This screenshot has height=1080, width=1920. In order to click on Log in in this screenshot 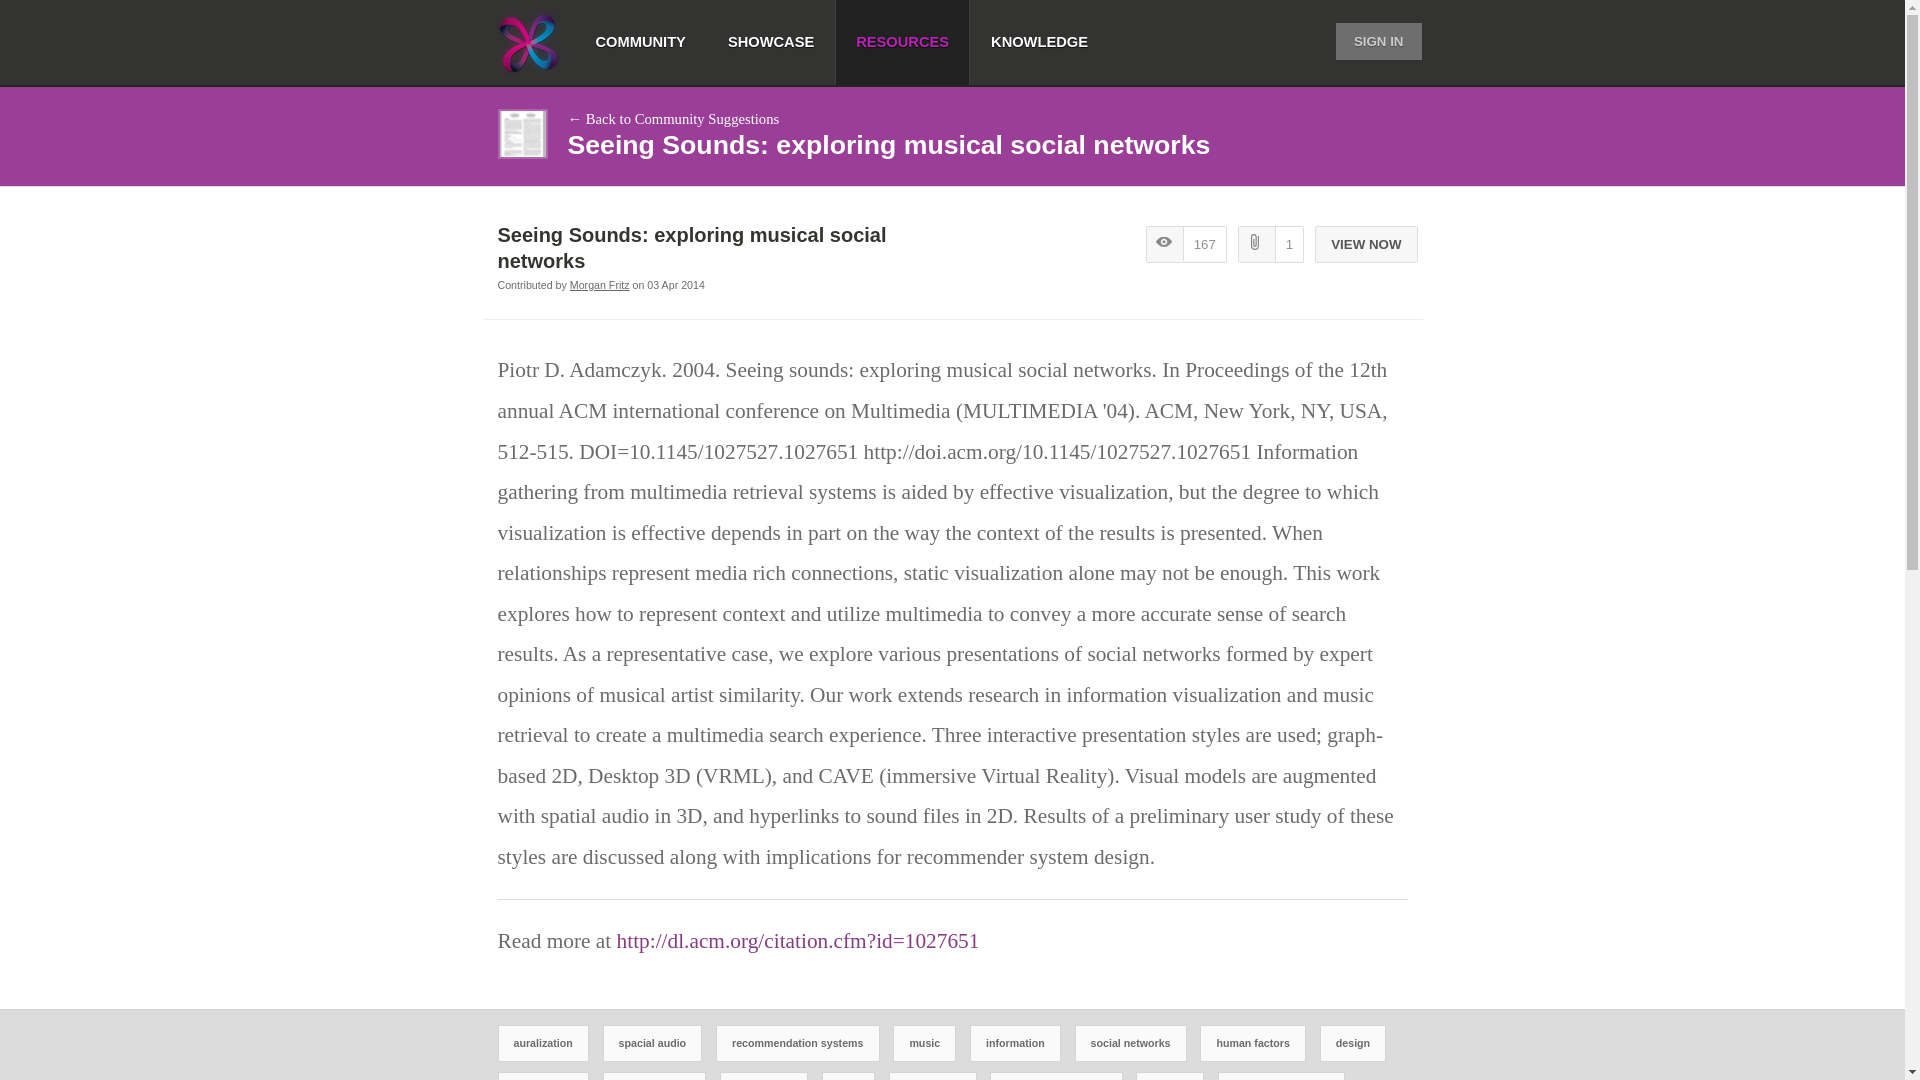, I will do `click(1360, 220)`.